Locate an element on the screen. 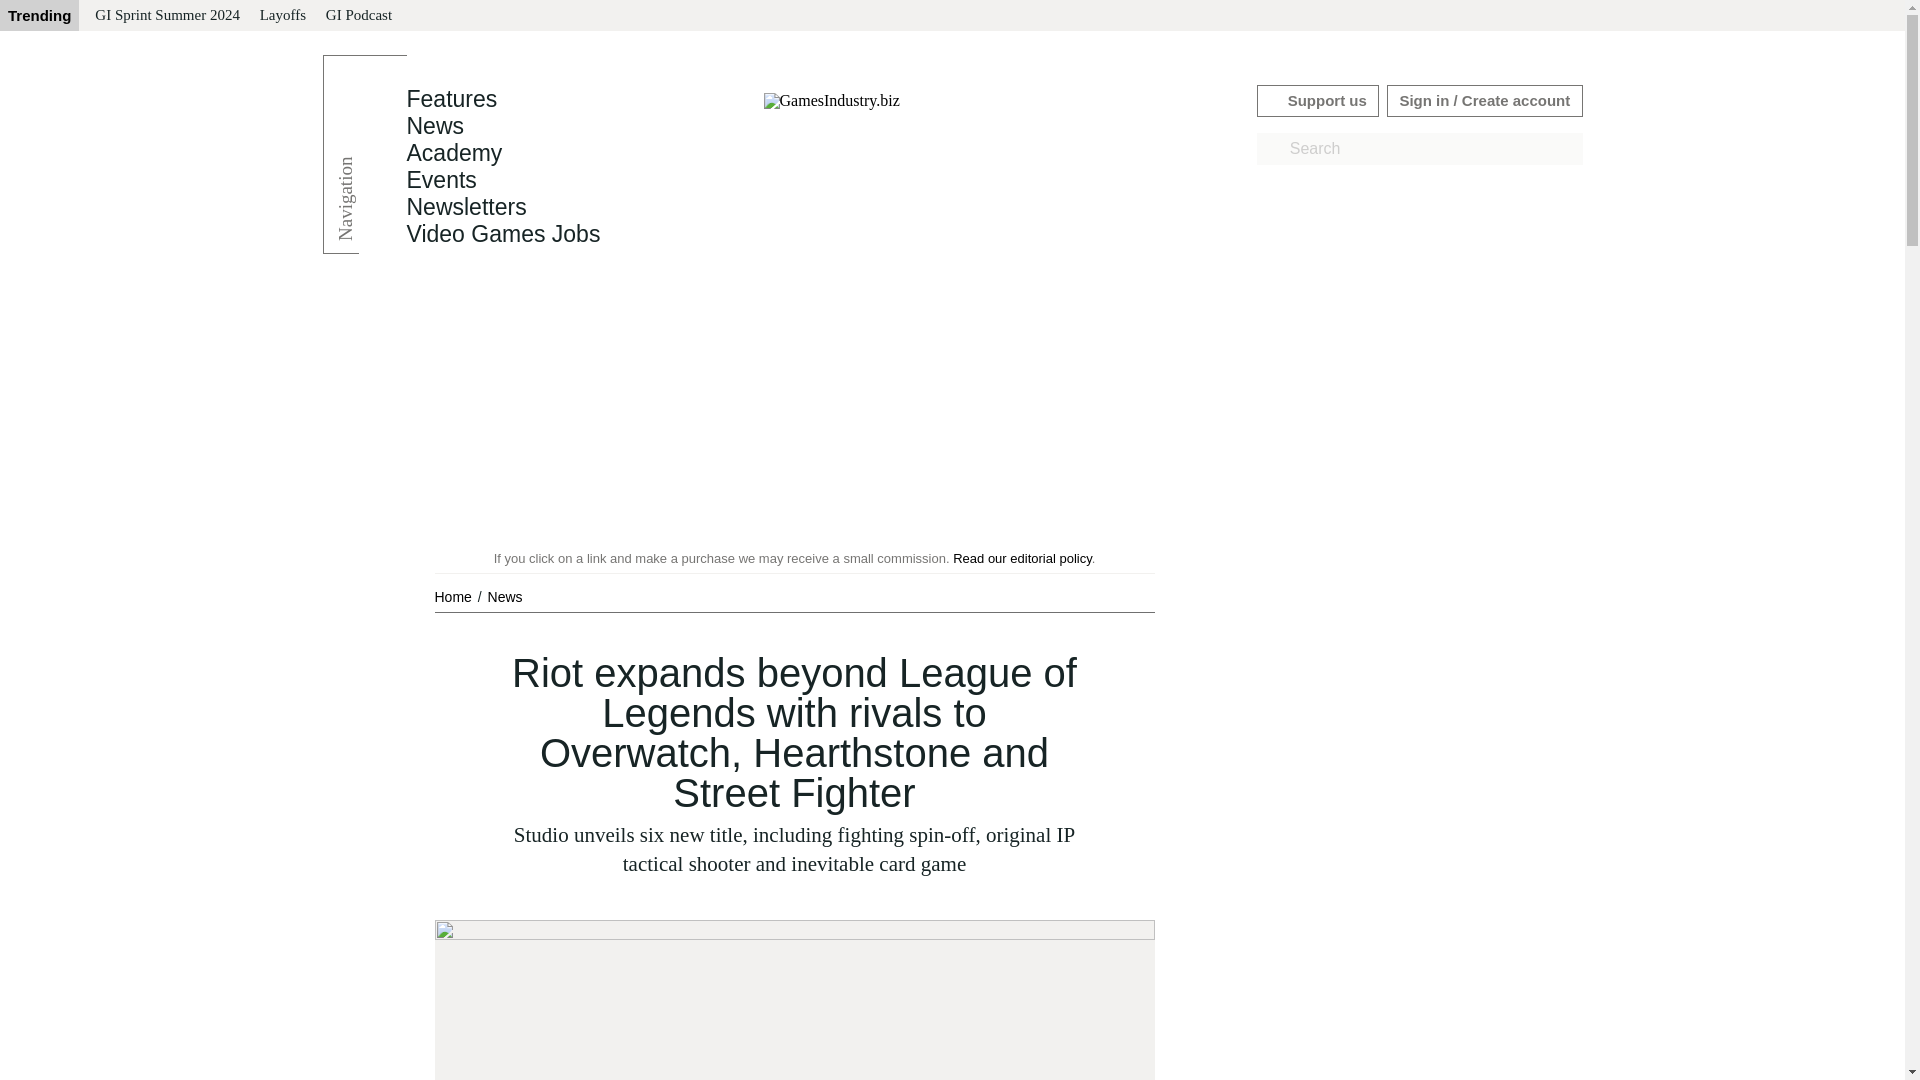 The height and width of the screenshot is (1080, 1920). Features is located at coordinates (451, 99).